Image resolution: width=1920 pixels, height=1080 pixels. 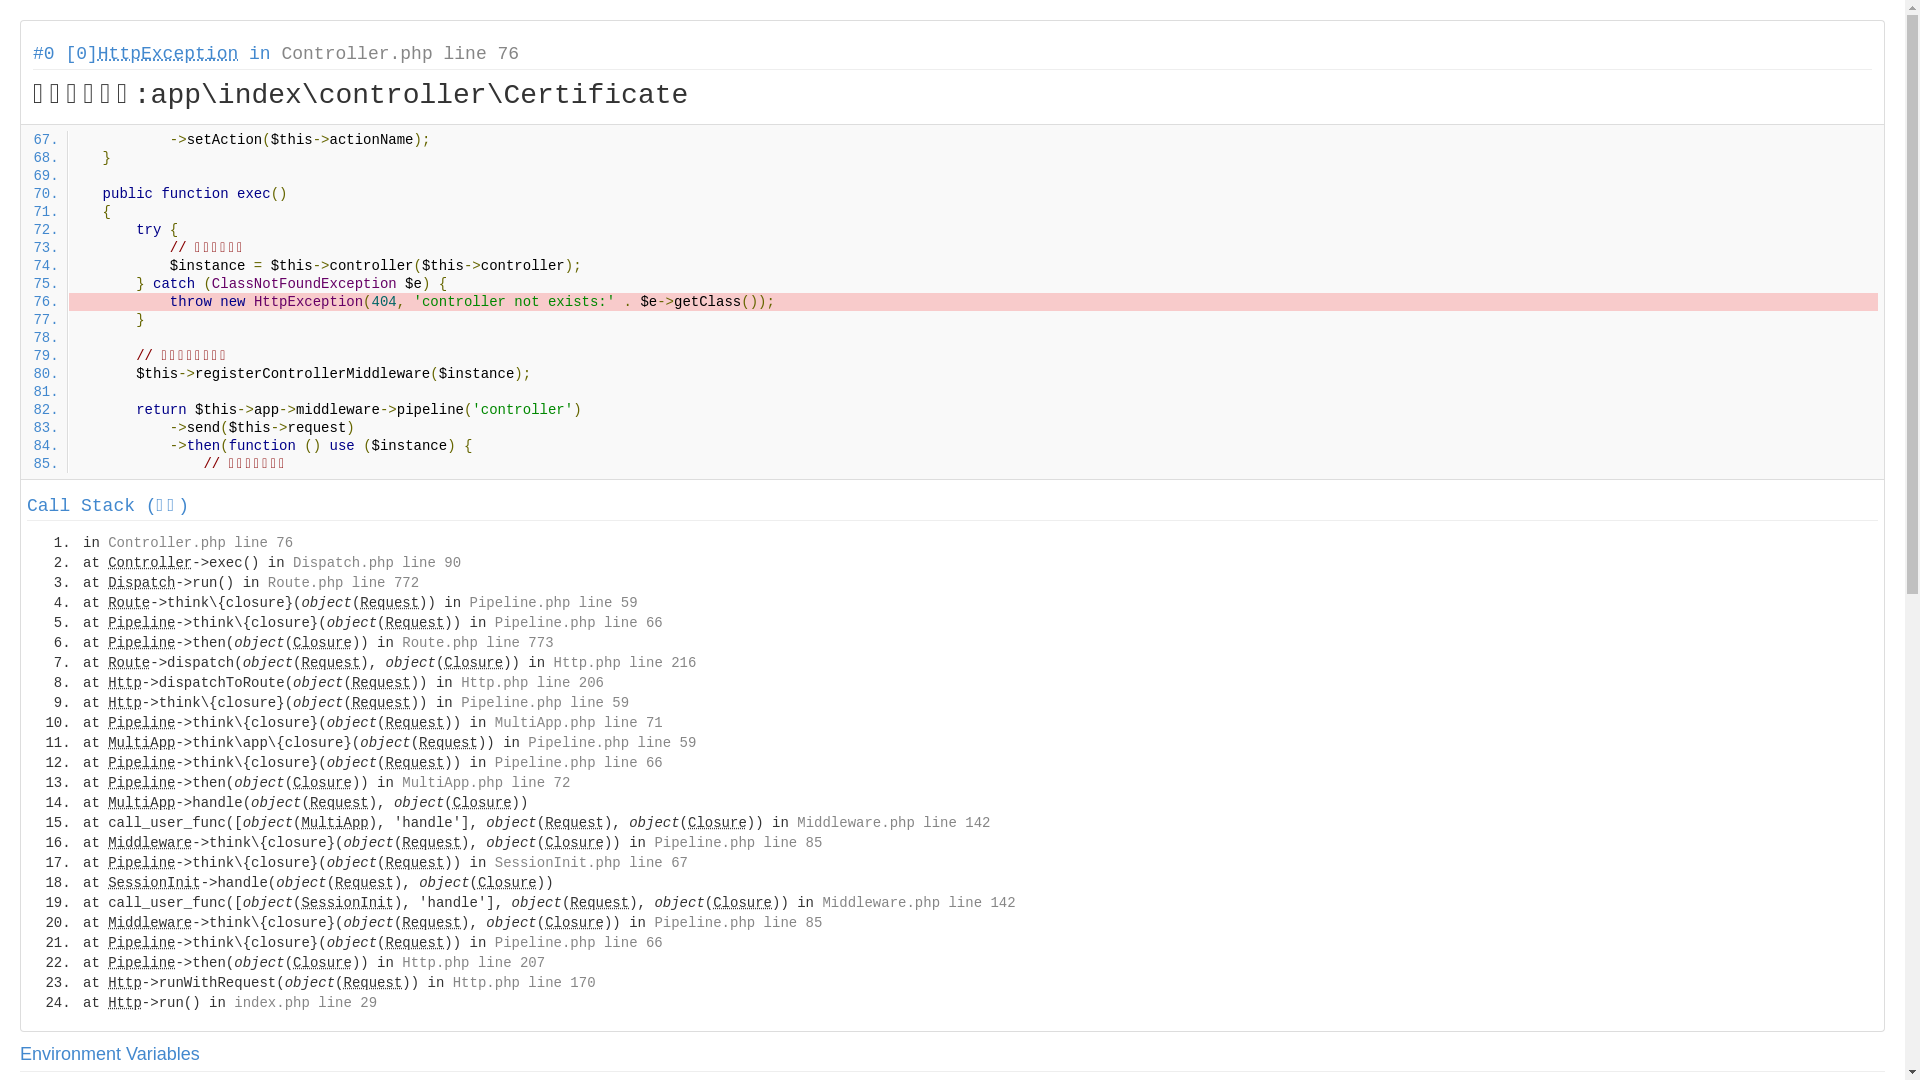 I want to click on Middleware.php line 142, so click(x=894, y=823).